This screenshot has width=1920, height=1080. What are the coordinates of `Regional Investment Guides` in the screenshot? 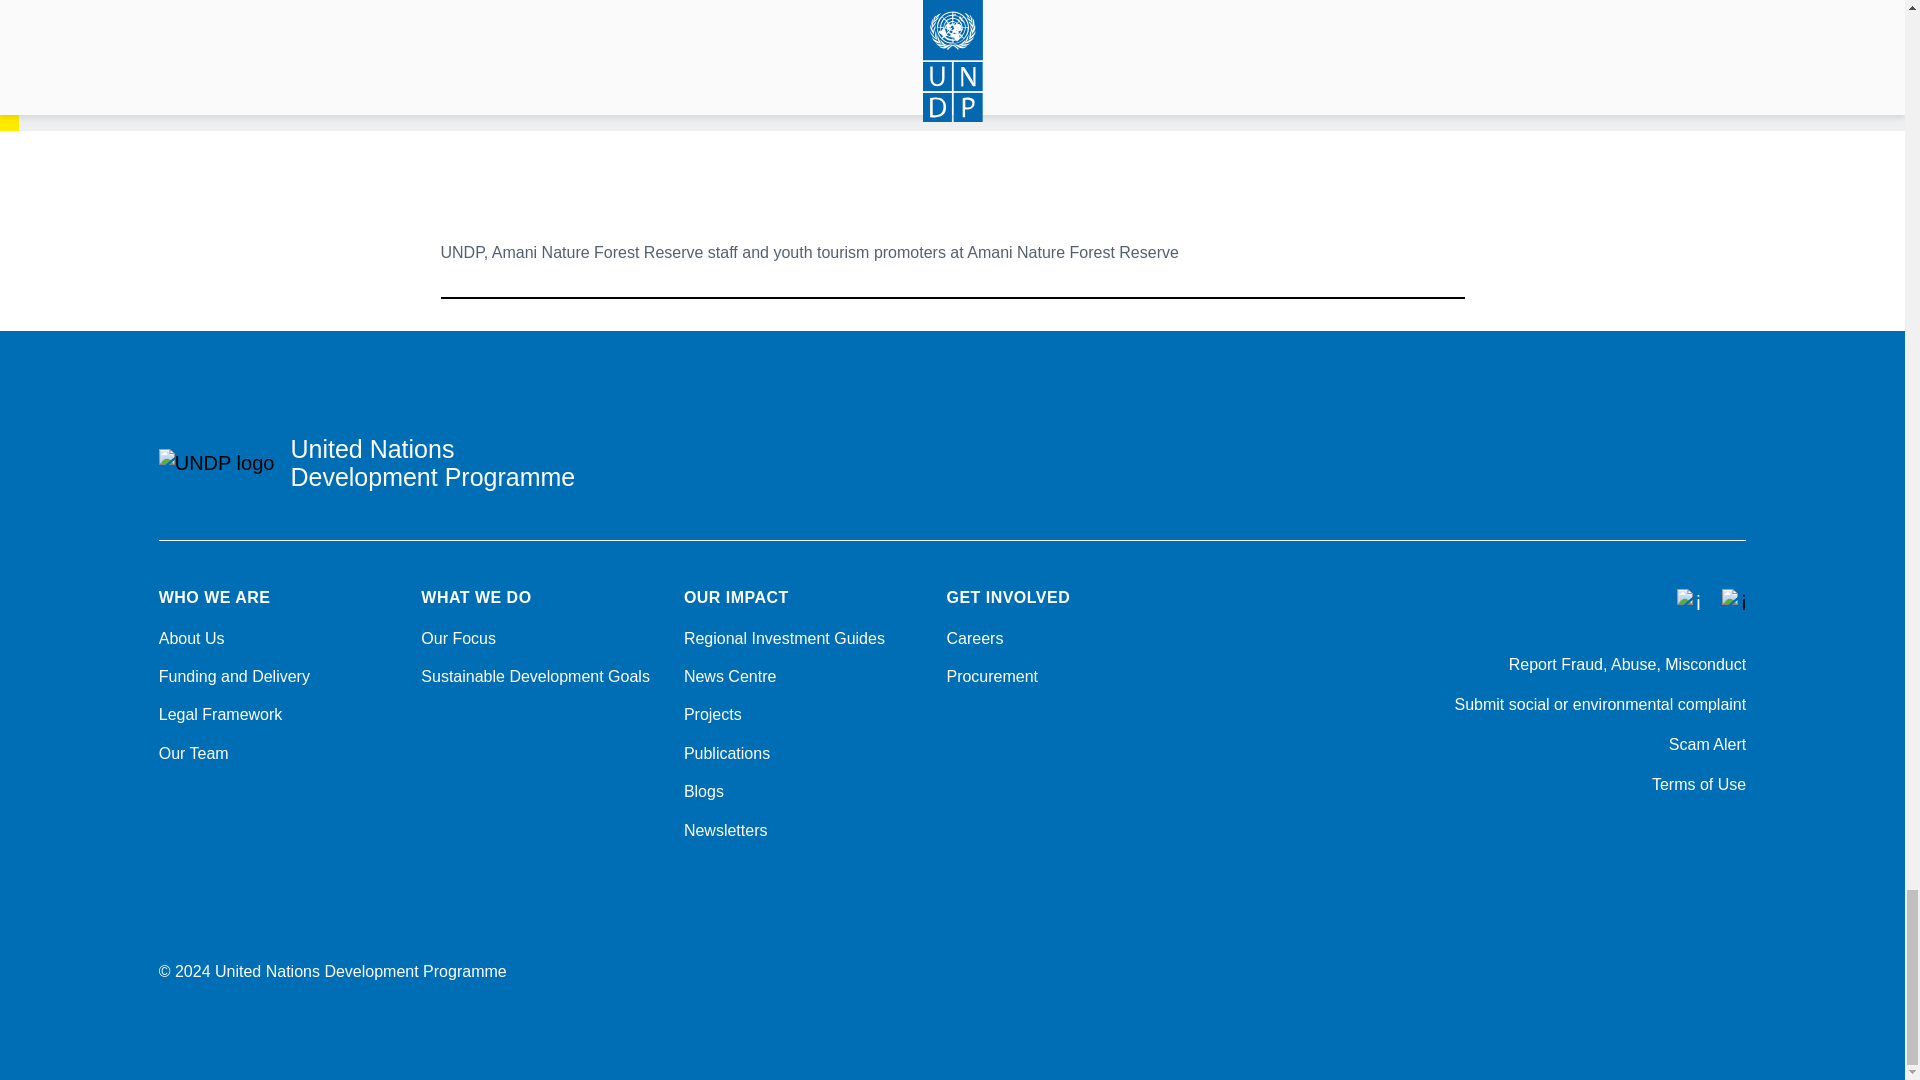 It's located at (803, 638).